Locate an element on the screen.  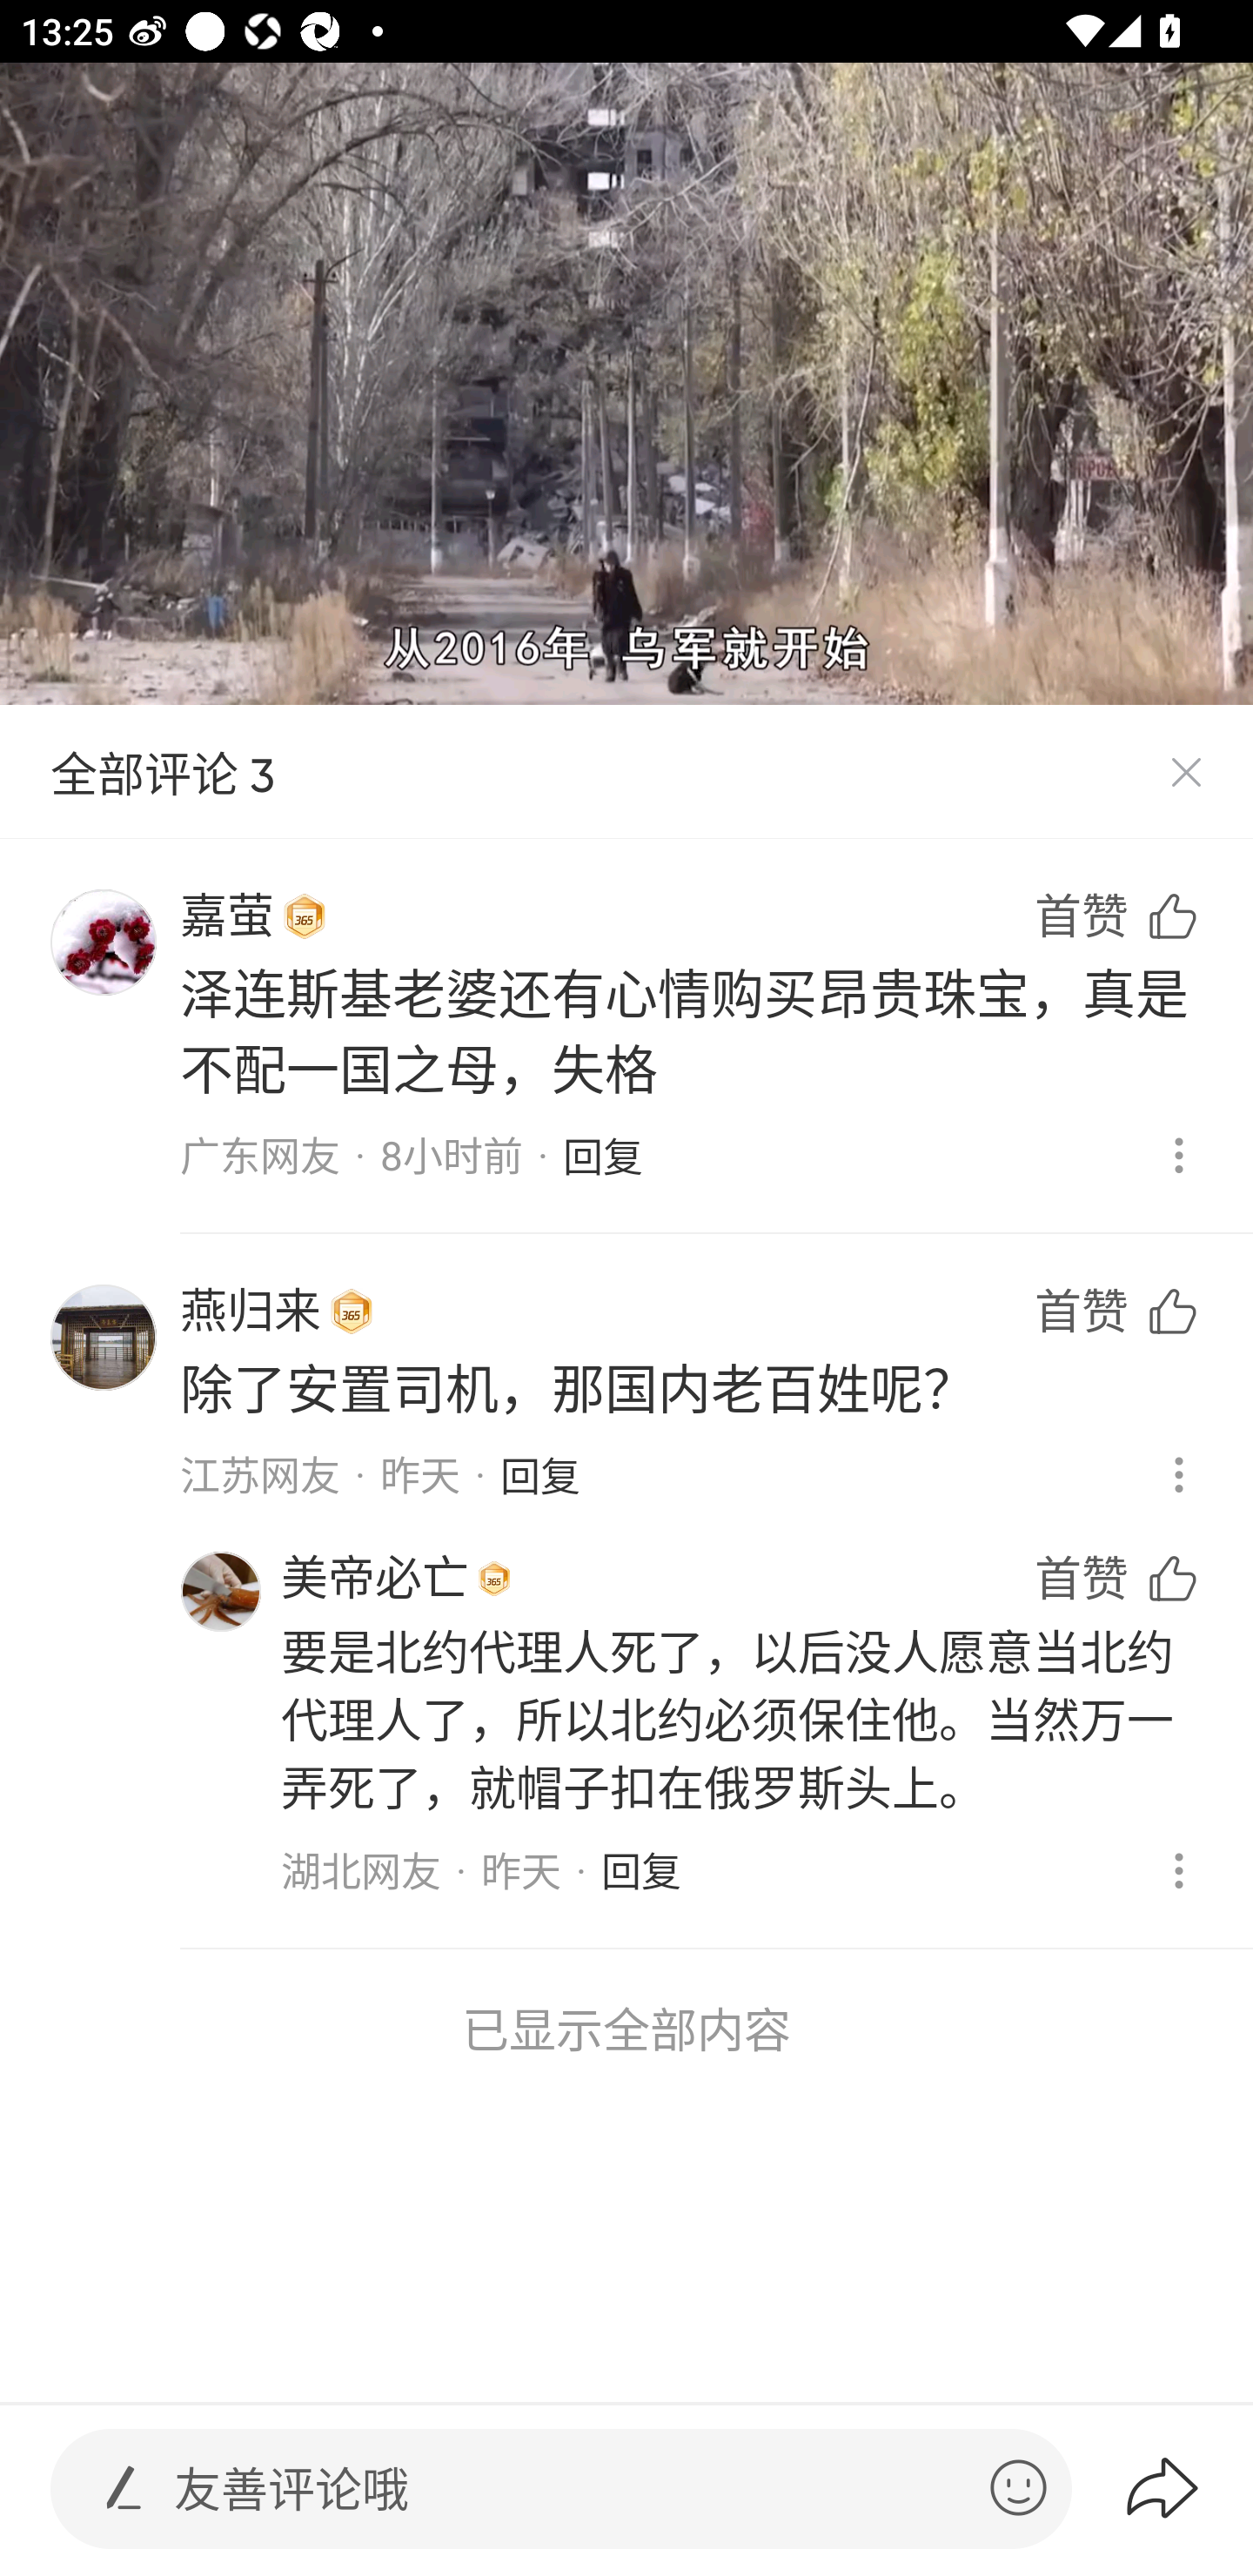
 分享 is located at coordinates (1188, 2488).